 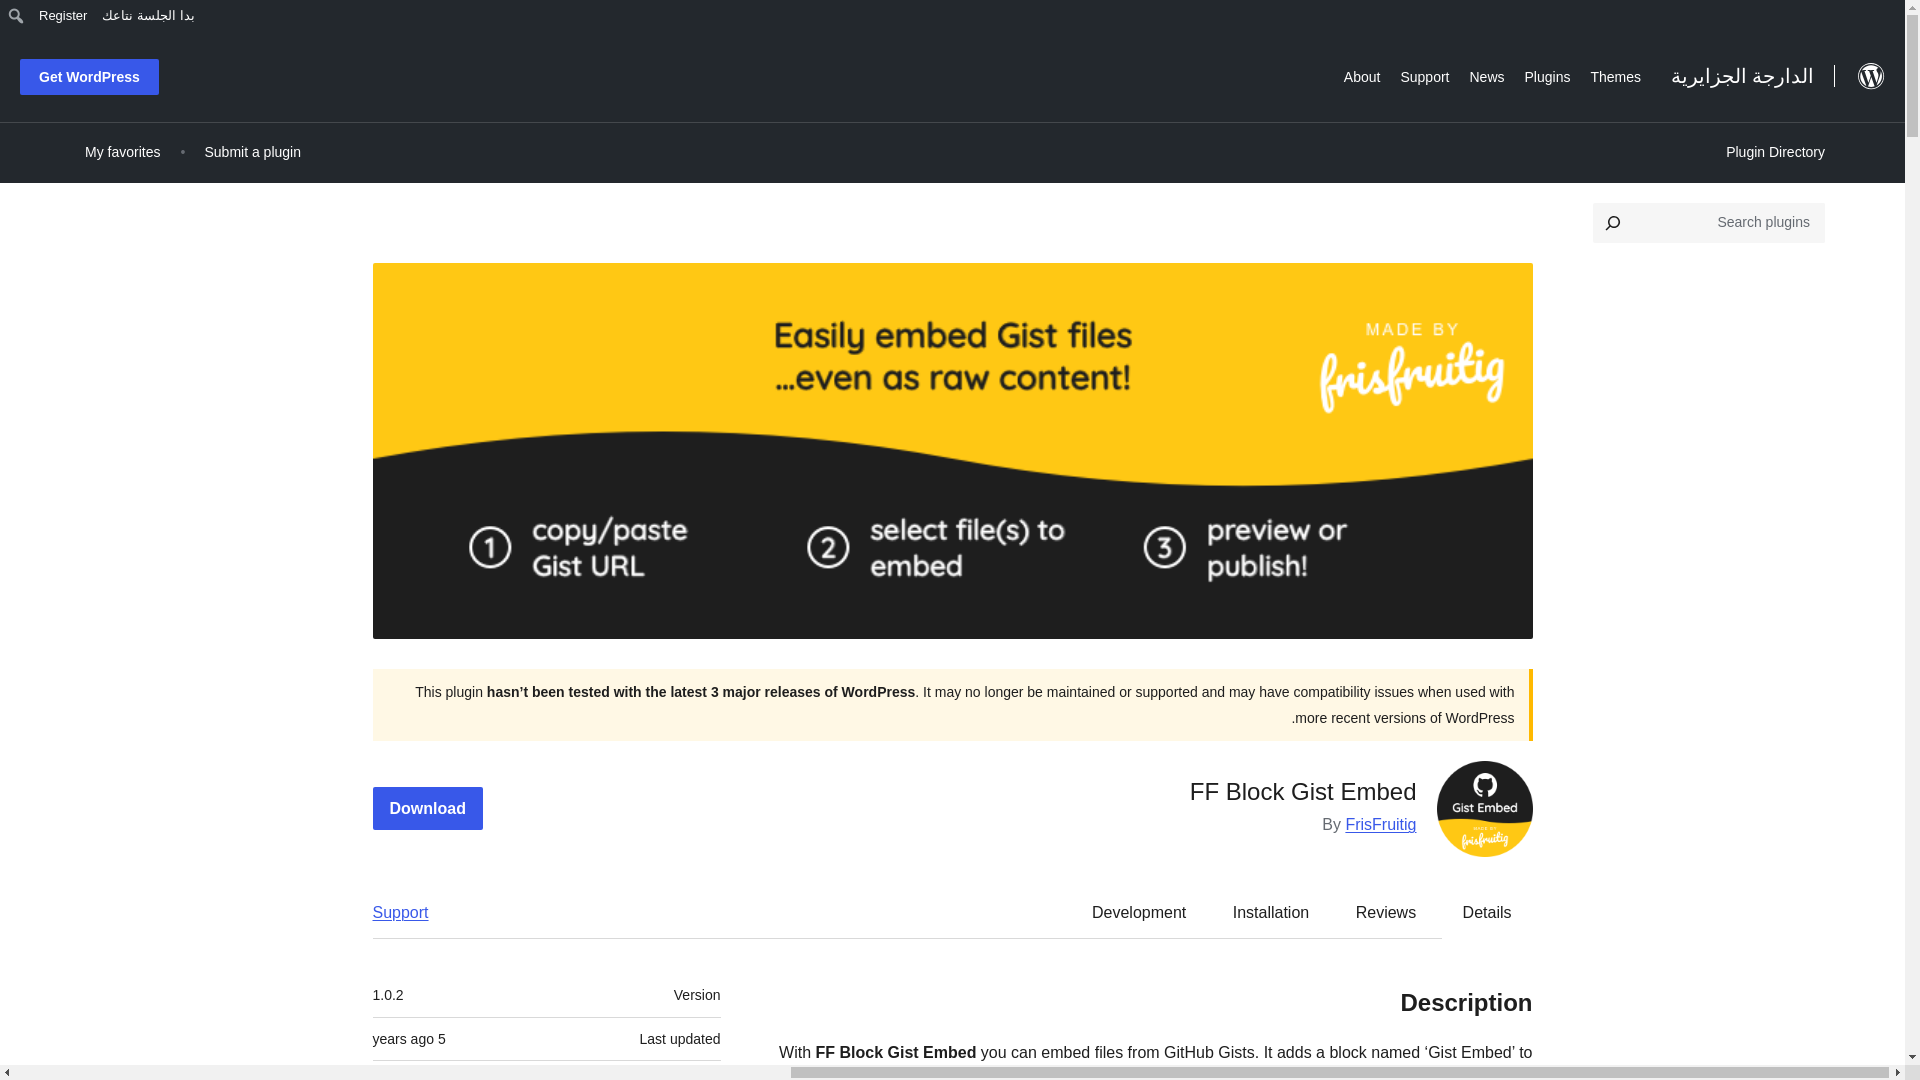 I want to click on Installation, so click(x=1272, y=912).